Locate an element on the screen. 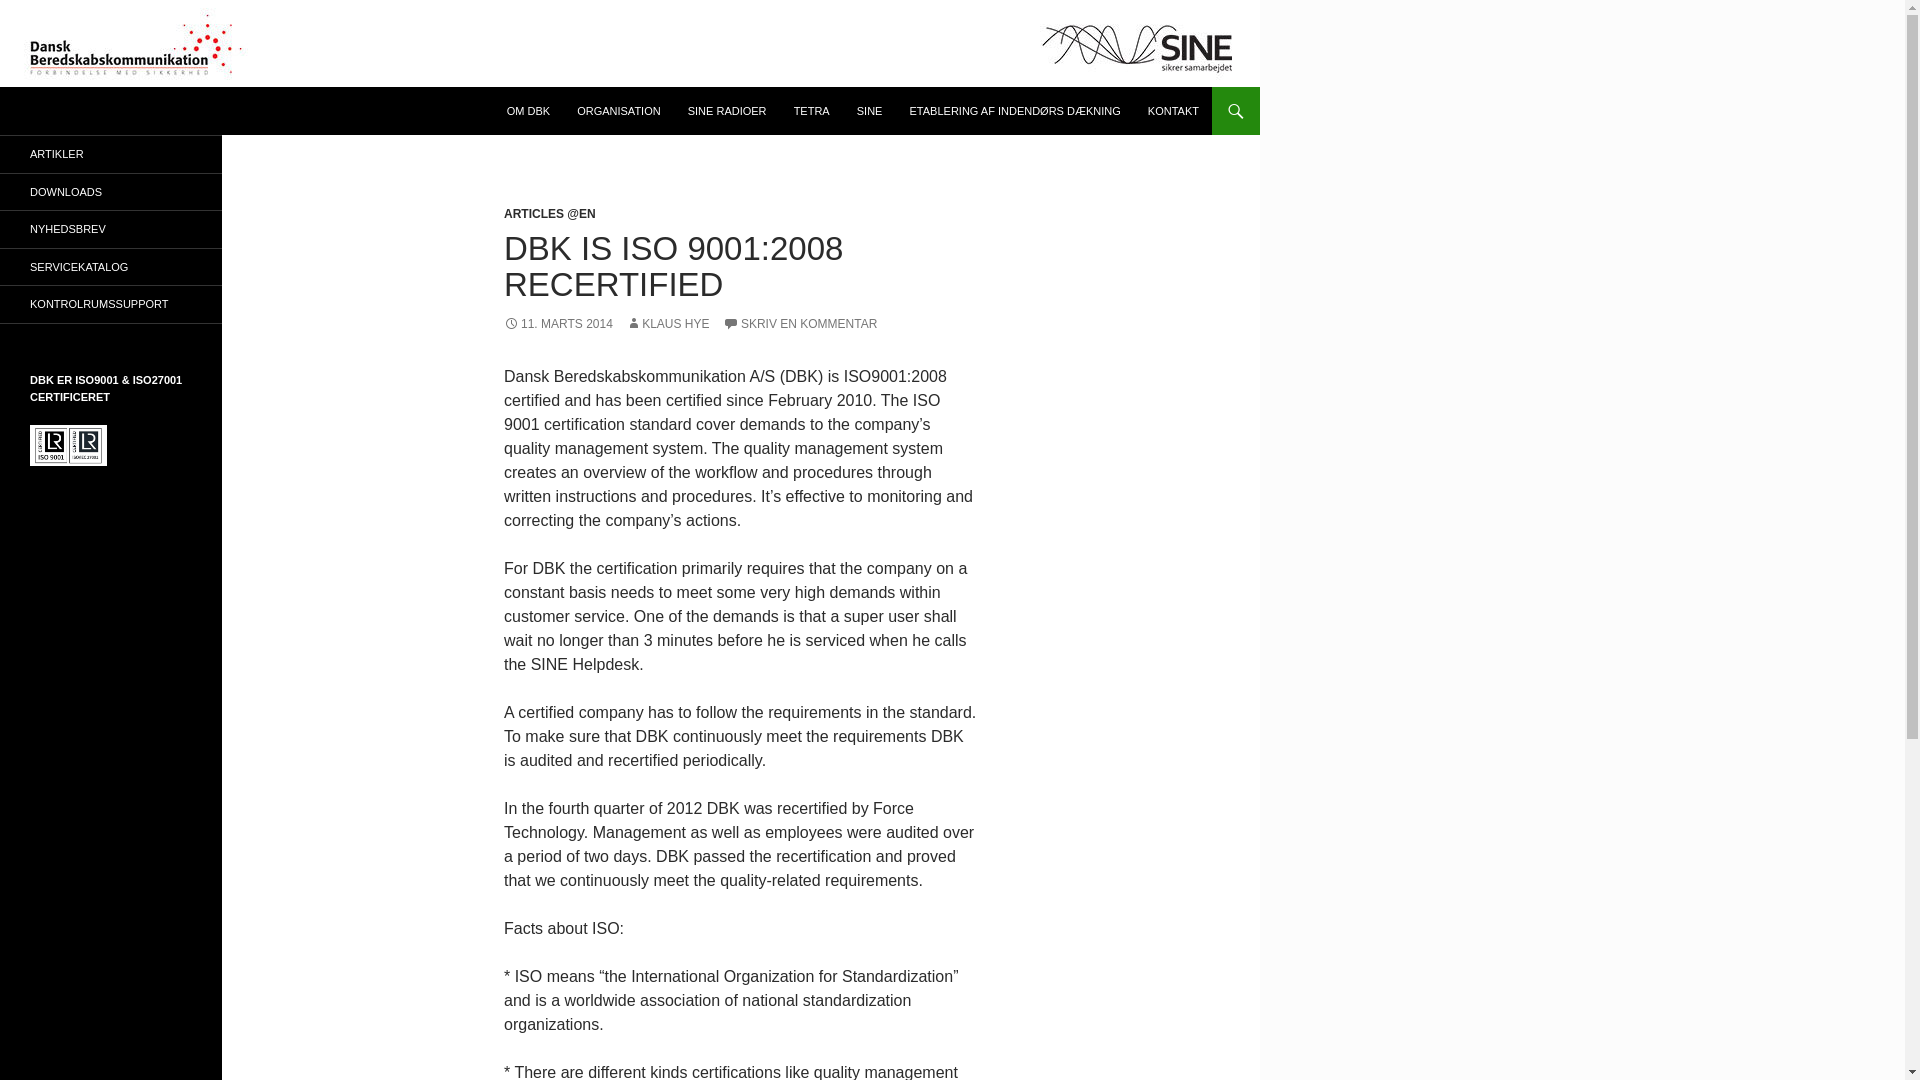 This screenshot has height=1080, width=1920. SERVICEKATALOG is located at coordinates (111, 266).